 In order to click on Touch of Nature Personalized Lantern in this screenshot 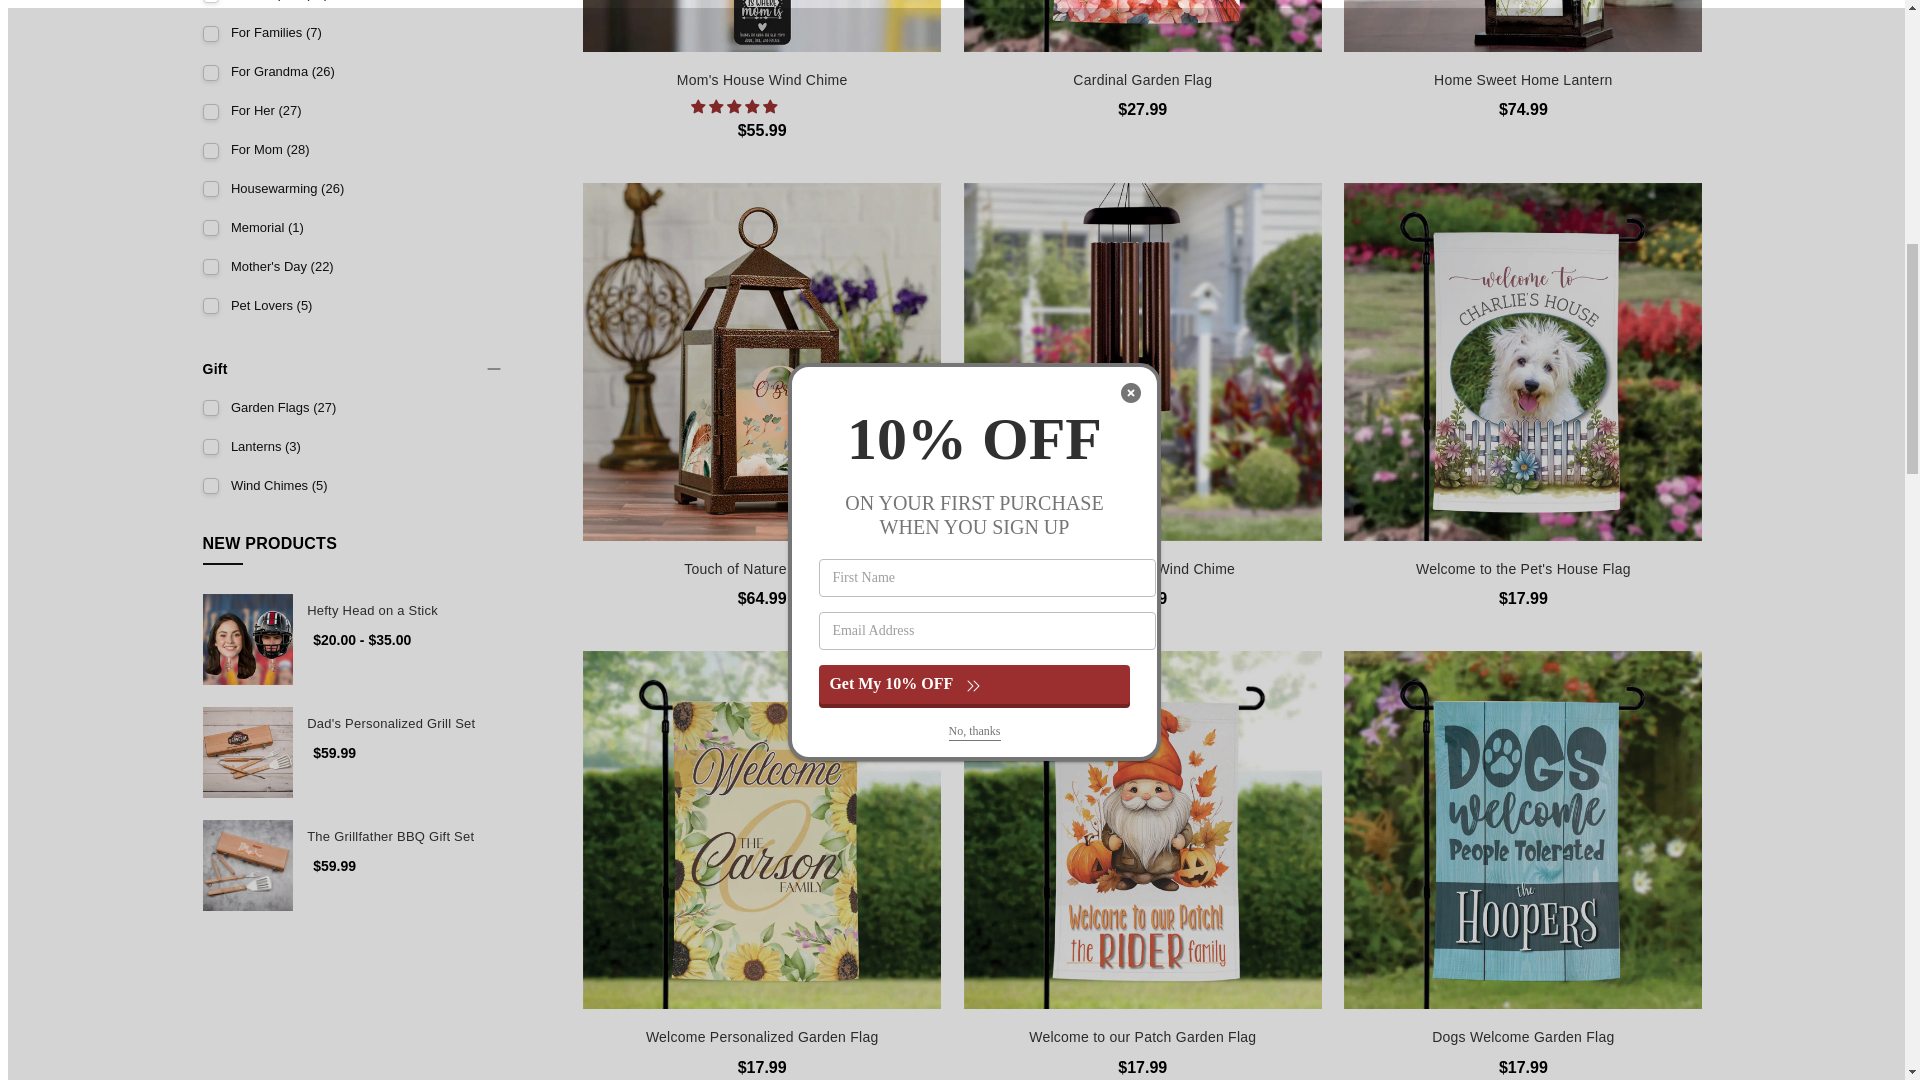, I will do `click(762, 362)`.